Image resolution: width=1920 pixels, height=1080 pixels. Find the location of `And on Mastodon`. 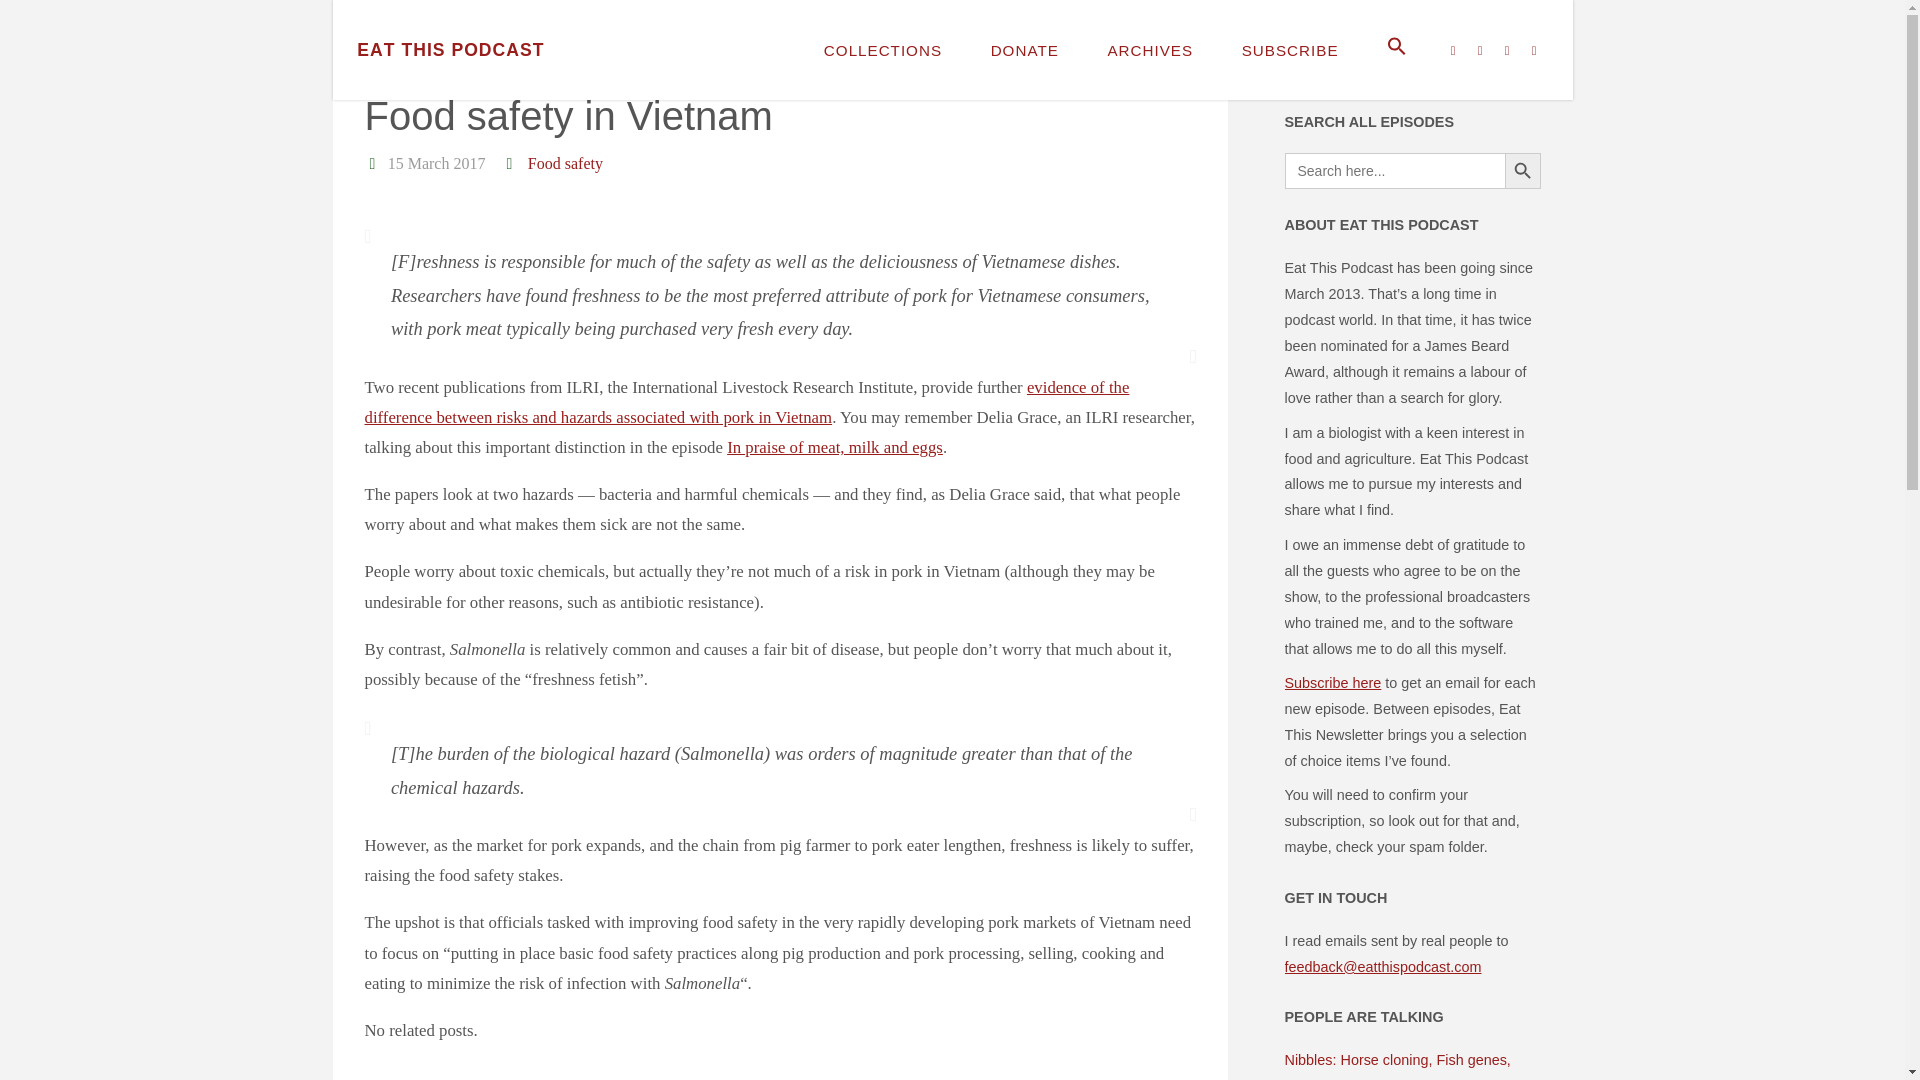

And on Mastodon is located at coordinates (1398, 64).